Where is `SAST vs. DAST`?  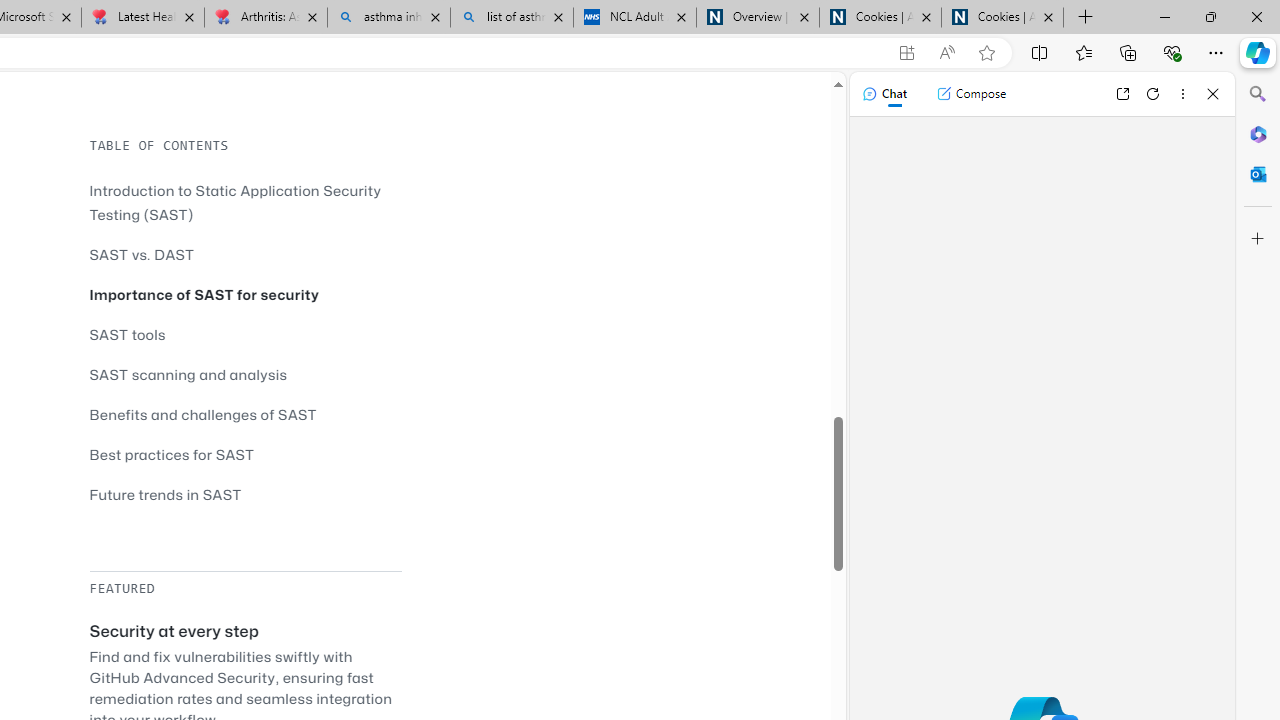 SAST vs. DAST is located at coordinates (142, 254).